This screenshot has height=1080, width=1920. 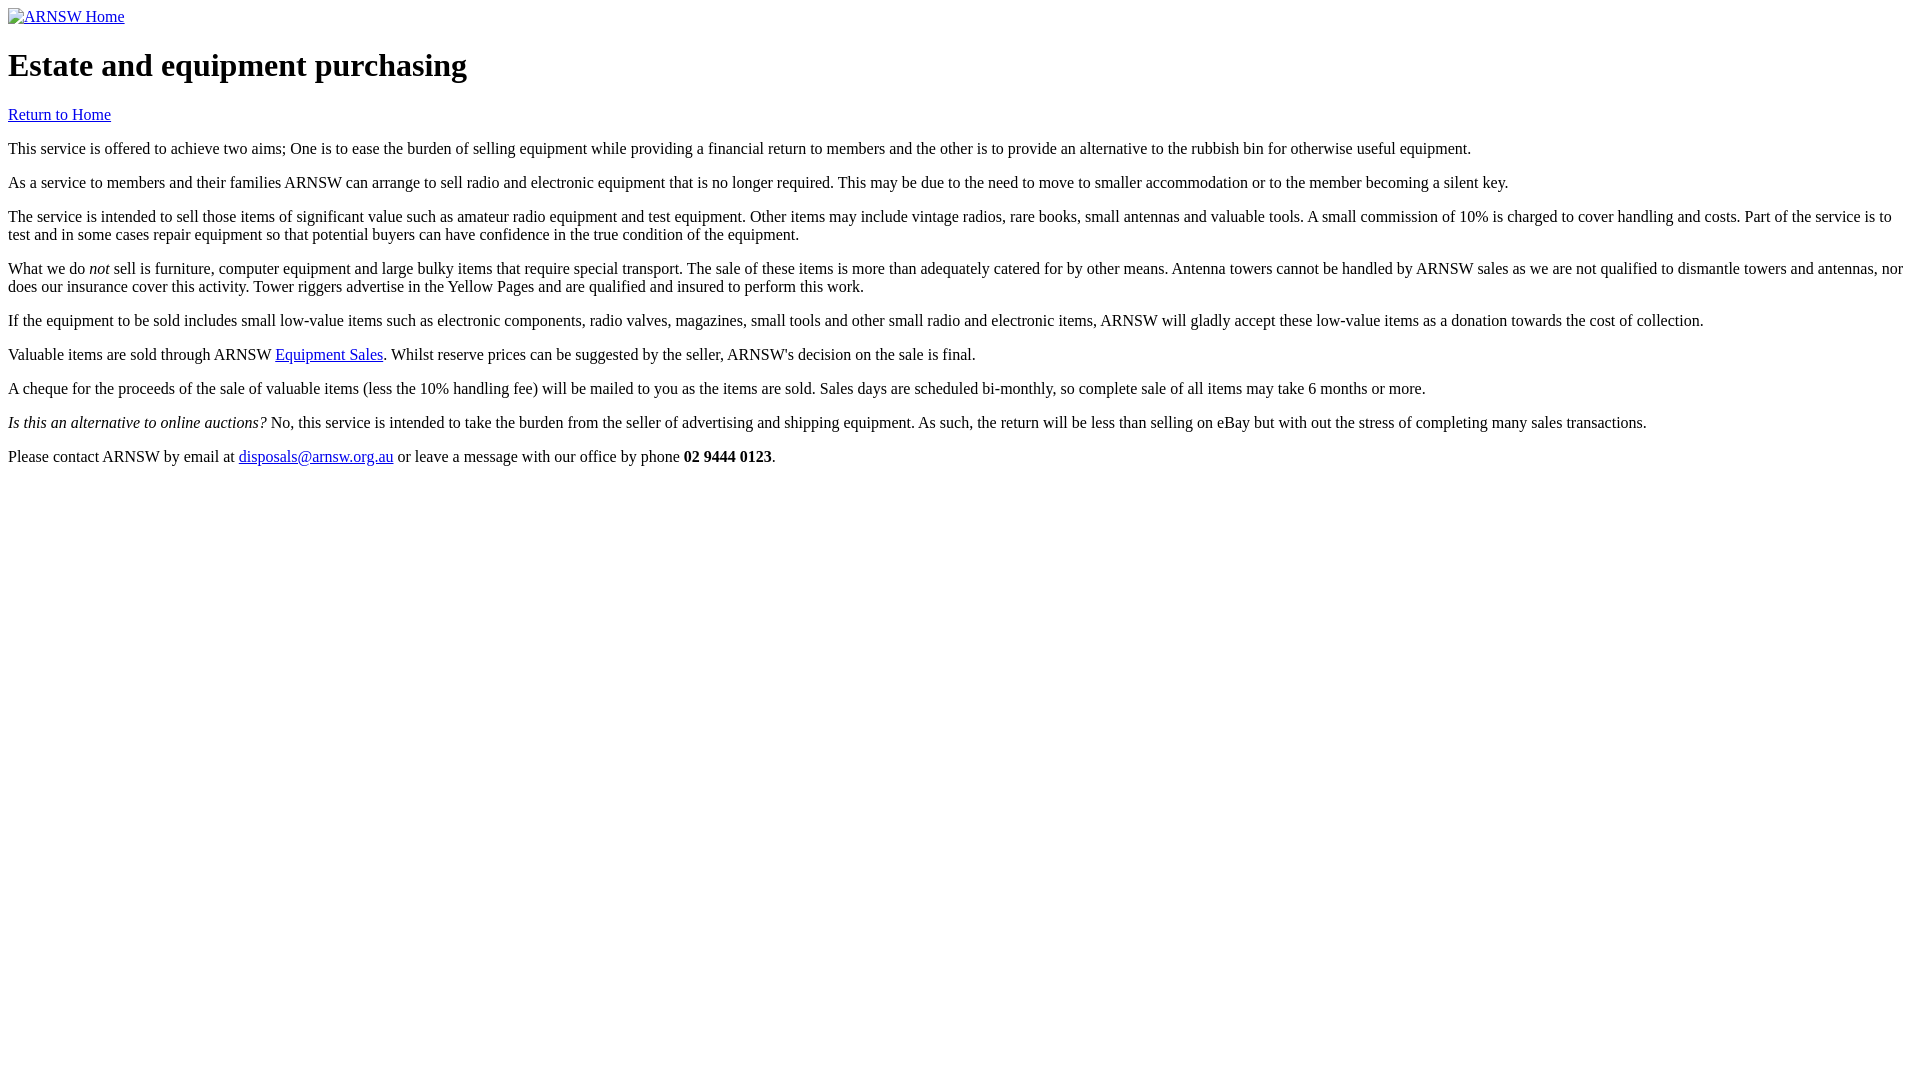 I want to click on Return to Home, so click(x=60, y=114).